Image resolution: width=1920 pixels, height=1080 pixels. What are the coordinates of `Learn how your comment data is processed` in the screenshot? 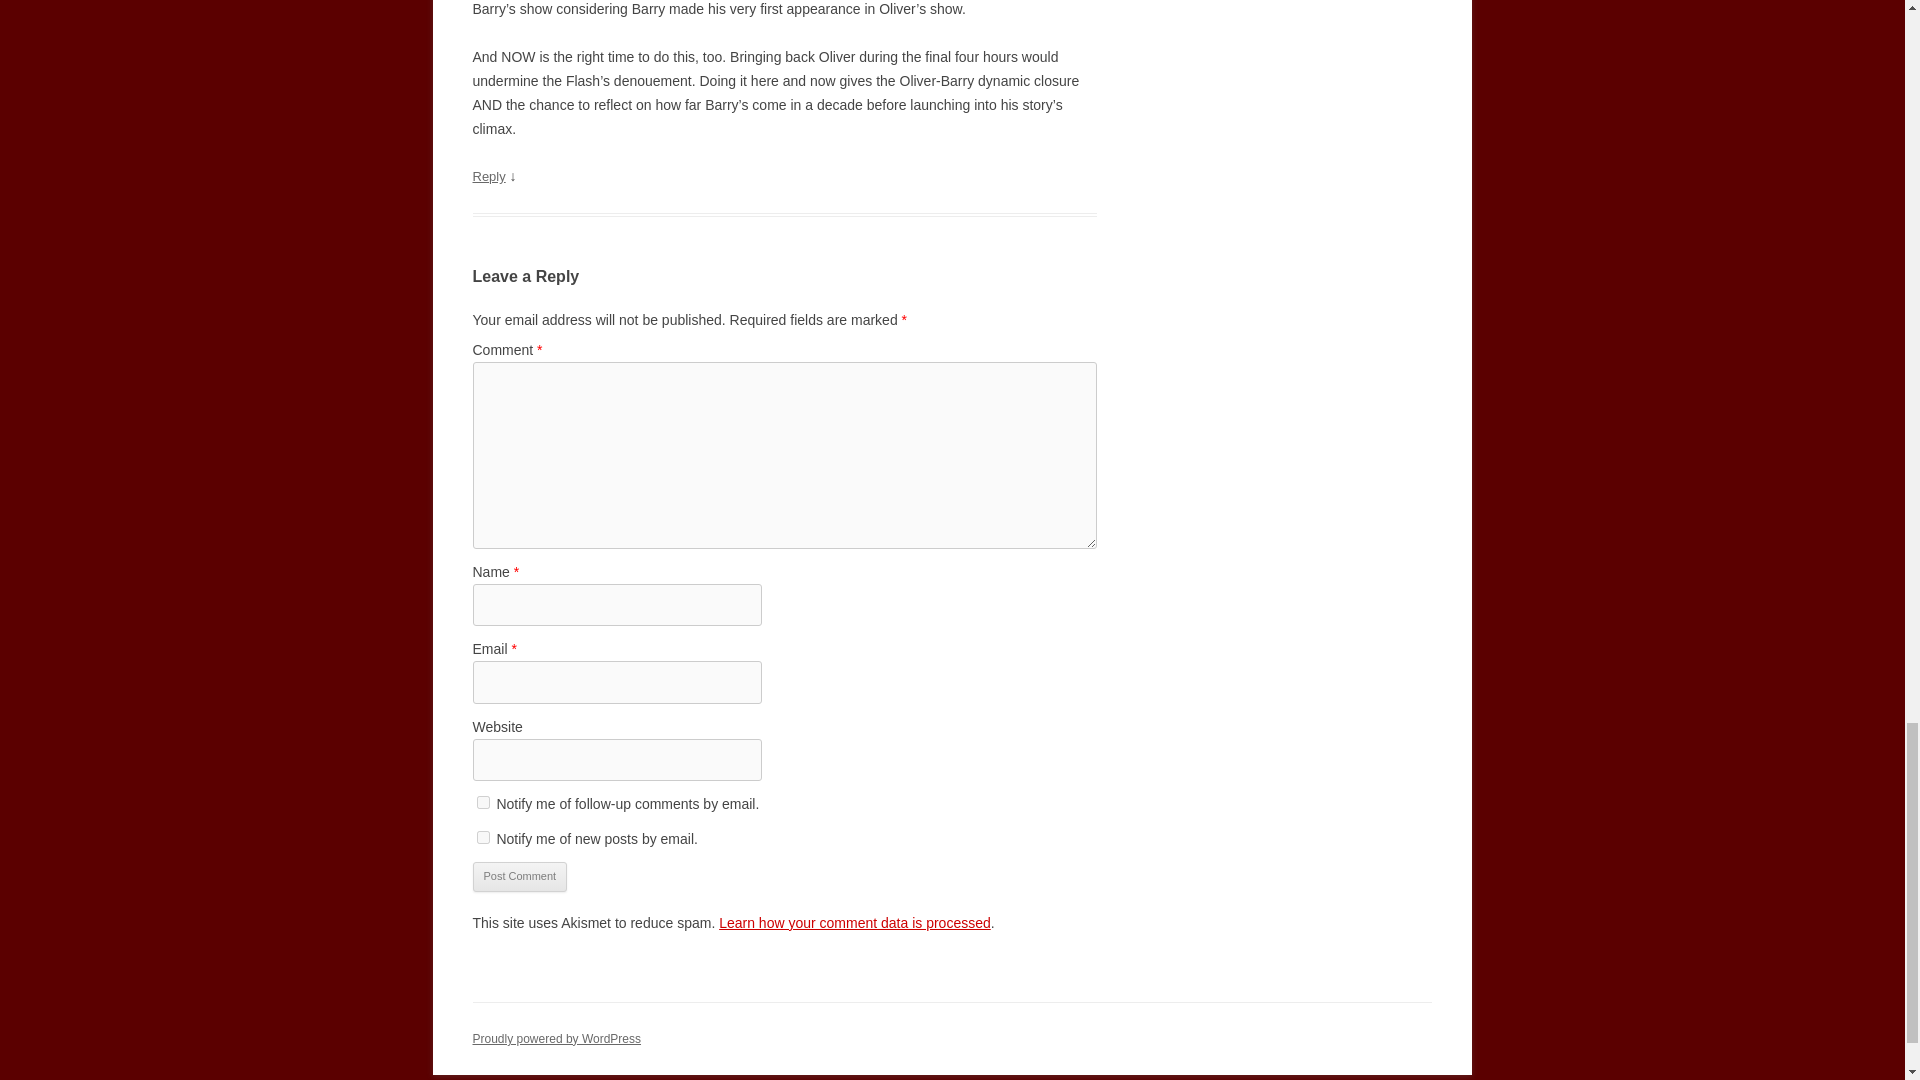 It's located at (854, 922).